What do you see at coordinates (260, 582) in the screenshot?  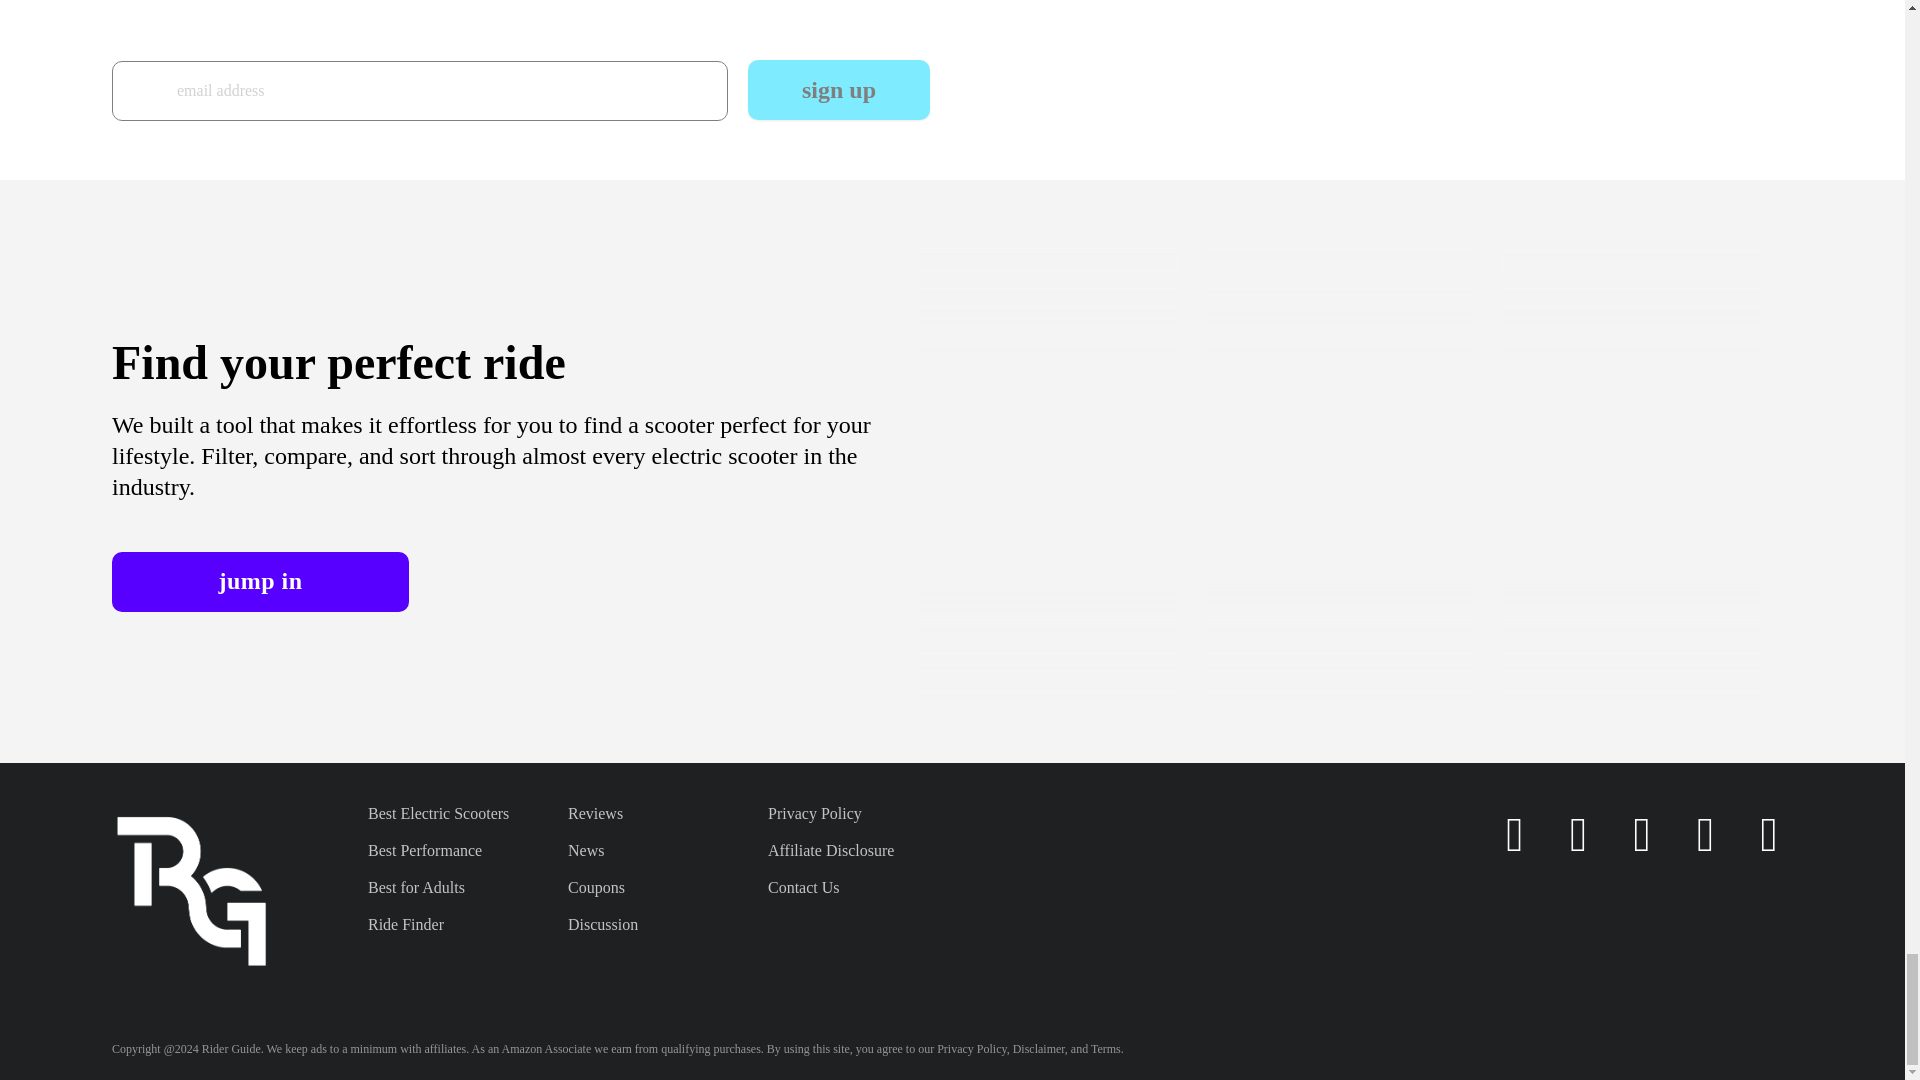 I see `jump in` at bounding box center [260, 582].